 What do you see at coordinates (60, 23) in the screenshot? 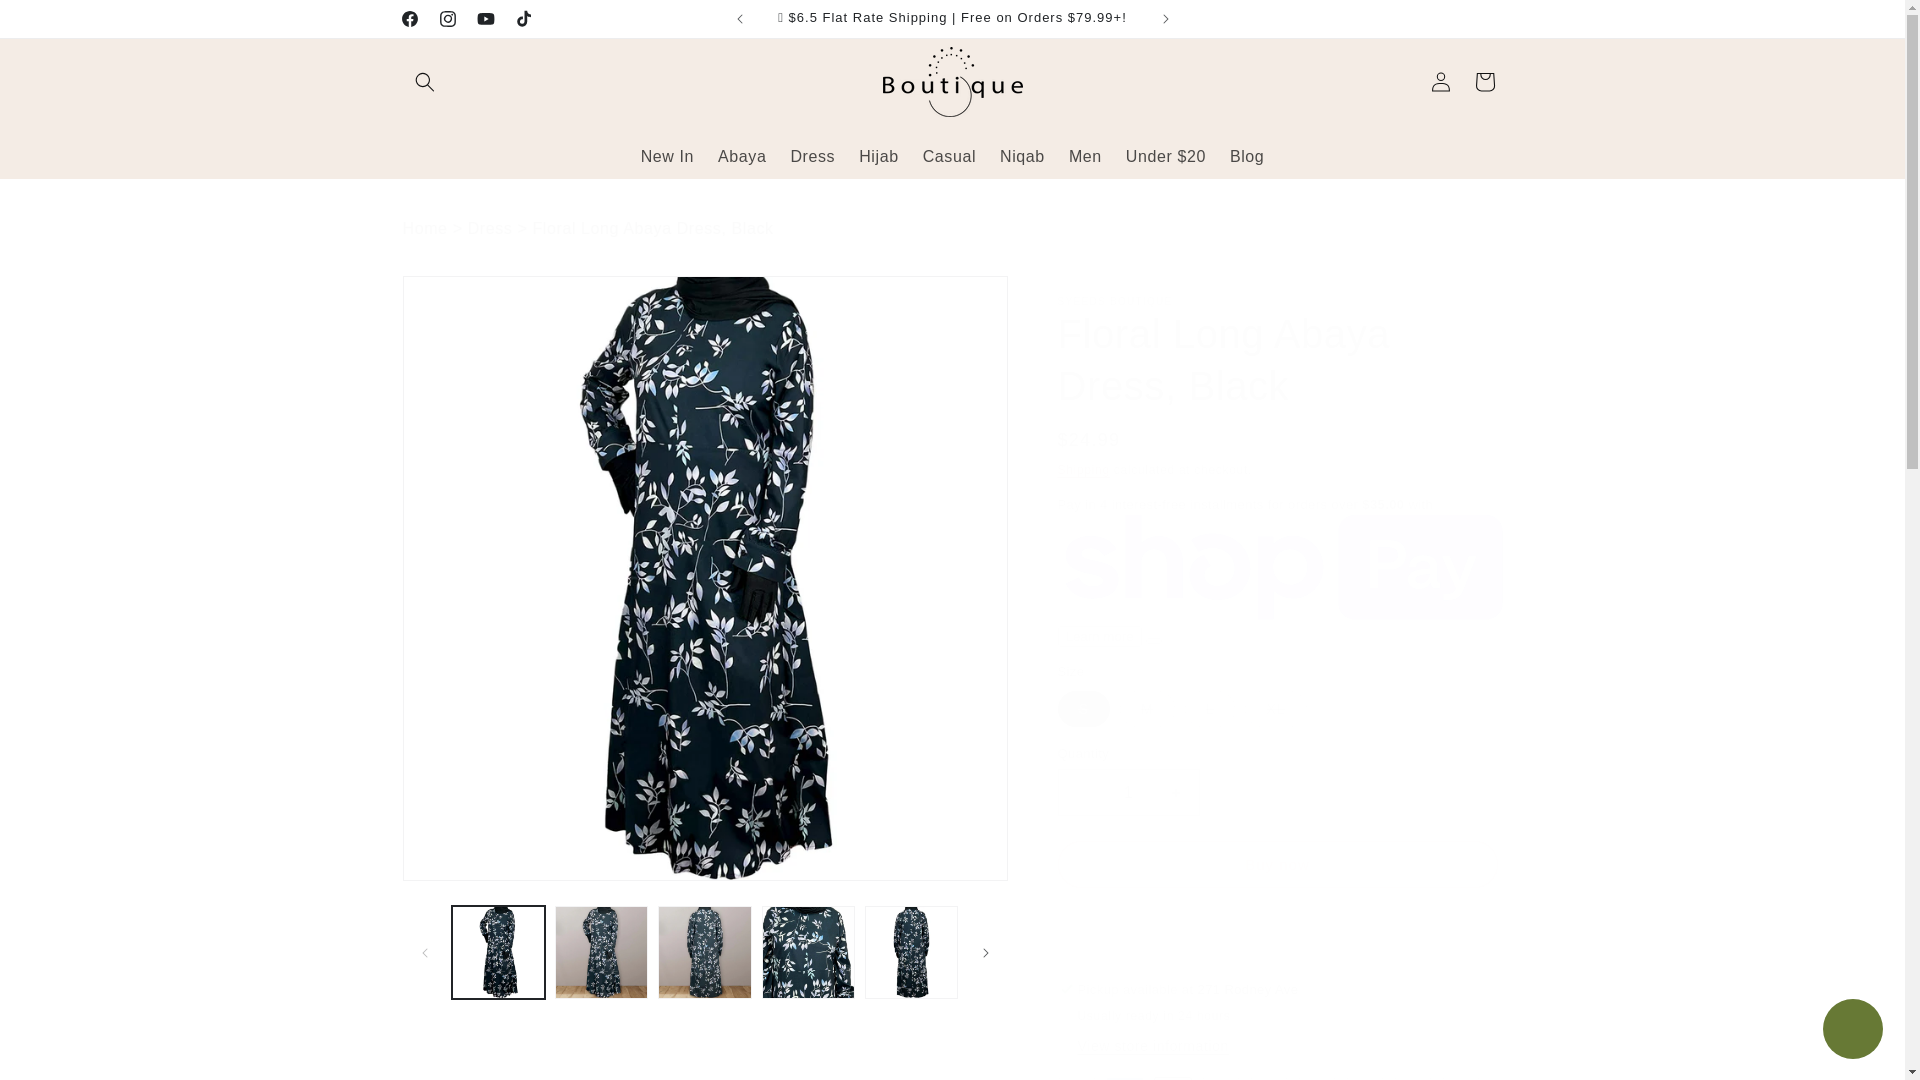
I see `Skip to content` at bounding box center [60, 23].